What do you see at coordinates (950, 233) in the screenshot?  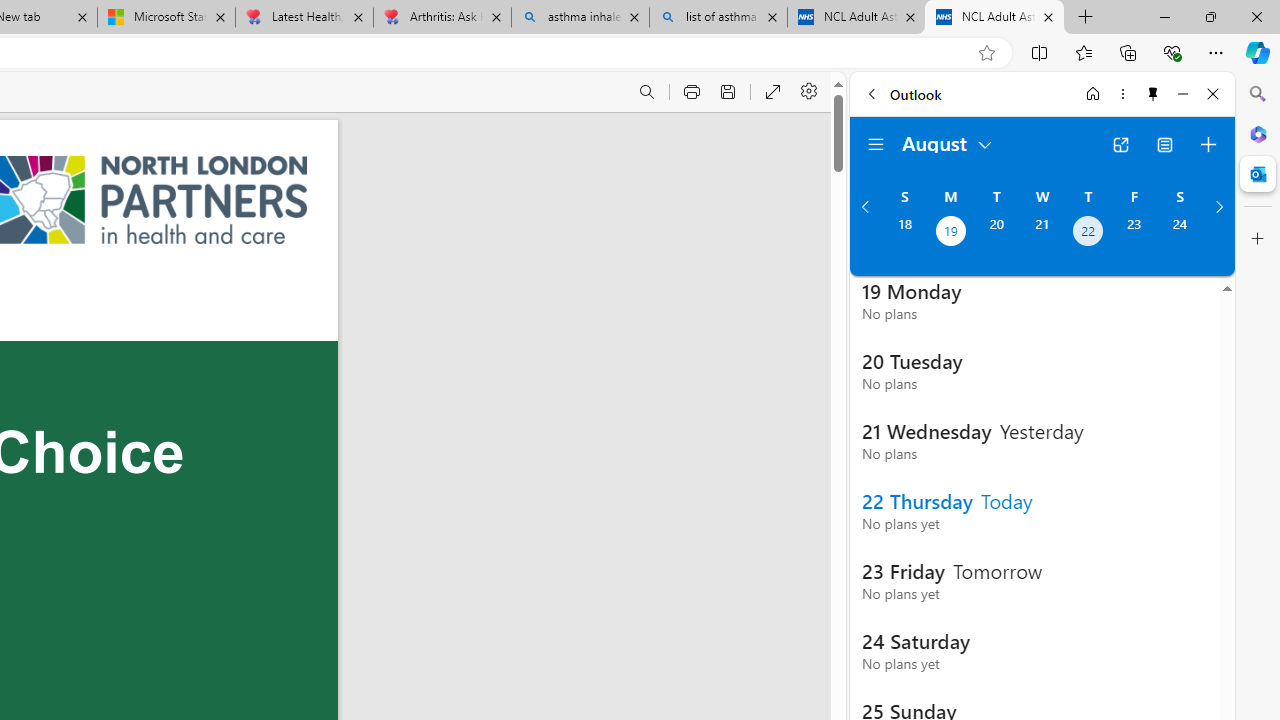 I see `Monday, August 19, 2024. Date selected. ` at bounding box center [950, 233].